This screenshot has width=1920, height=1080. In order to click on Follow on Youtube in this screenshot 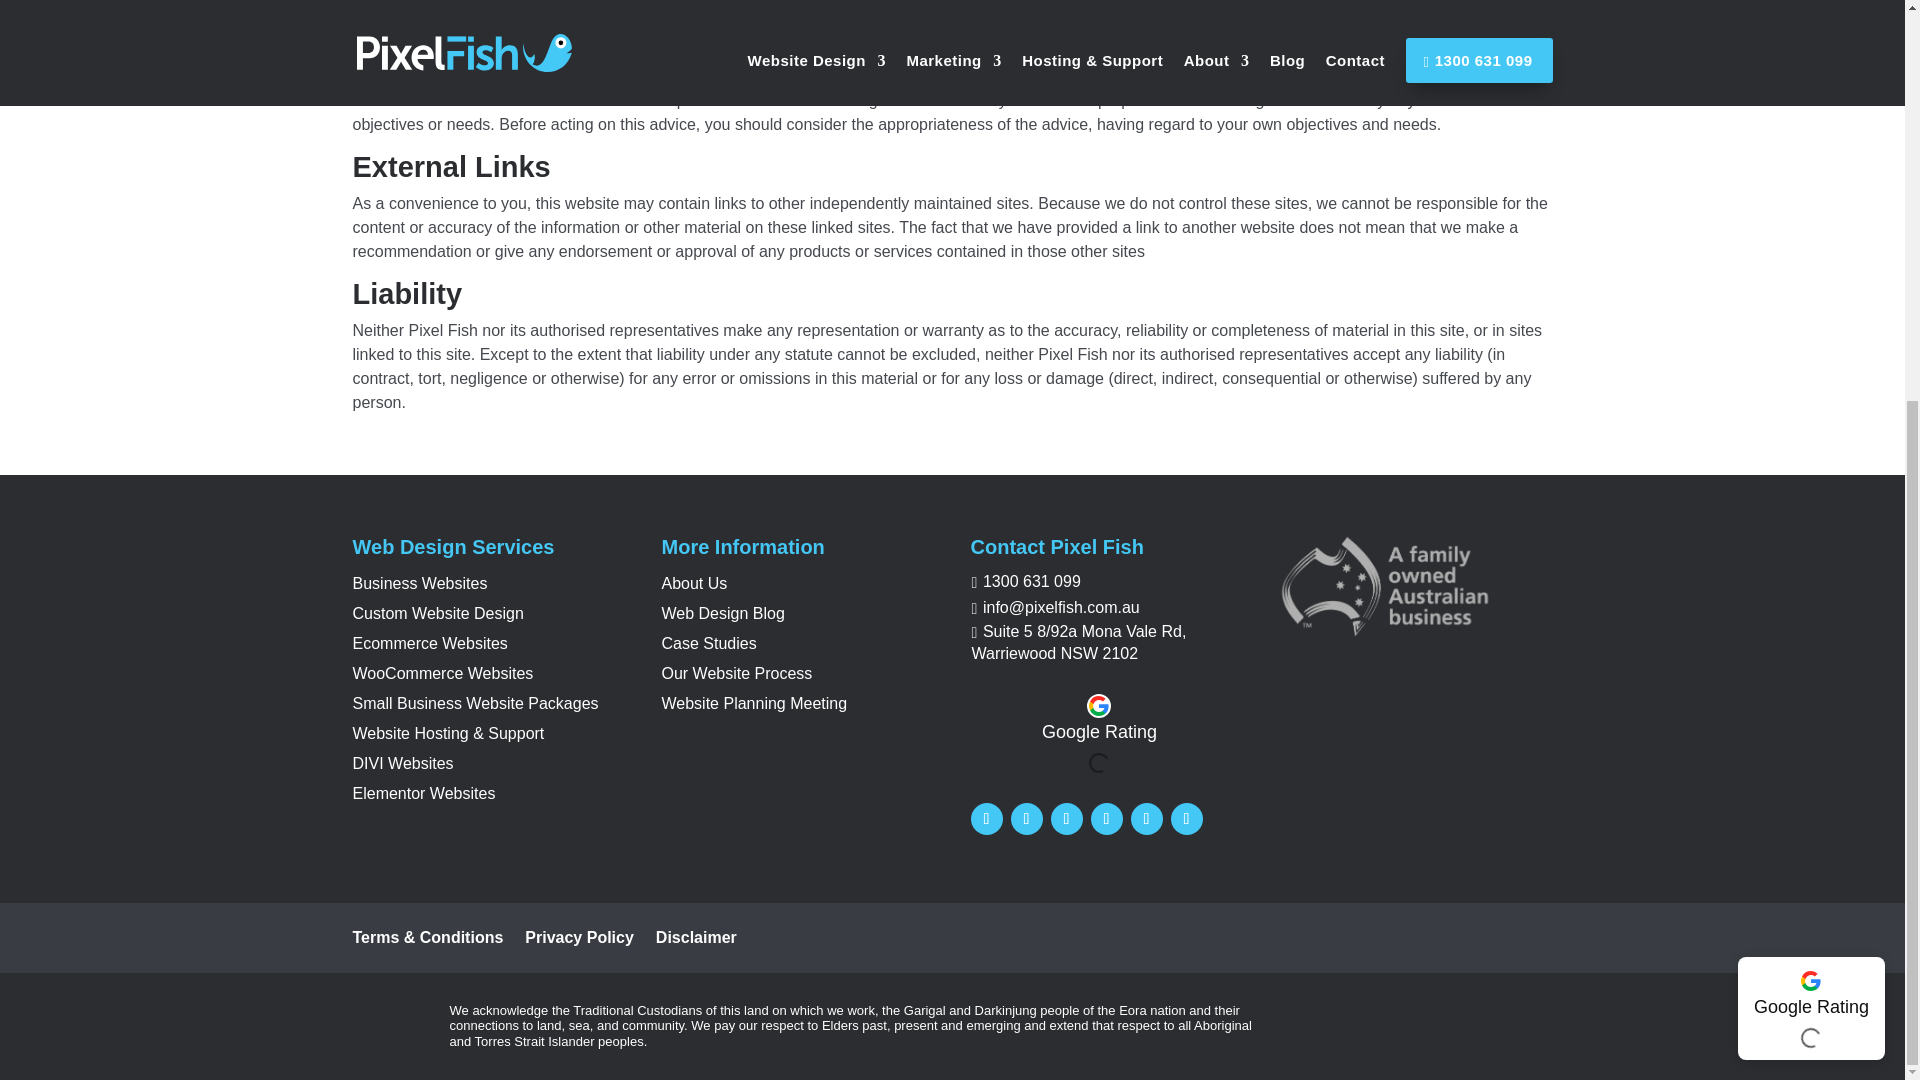, I will do `click(1146, 818)`.